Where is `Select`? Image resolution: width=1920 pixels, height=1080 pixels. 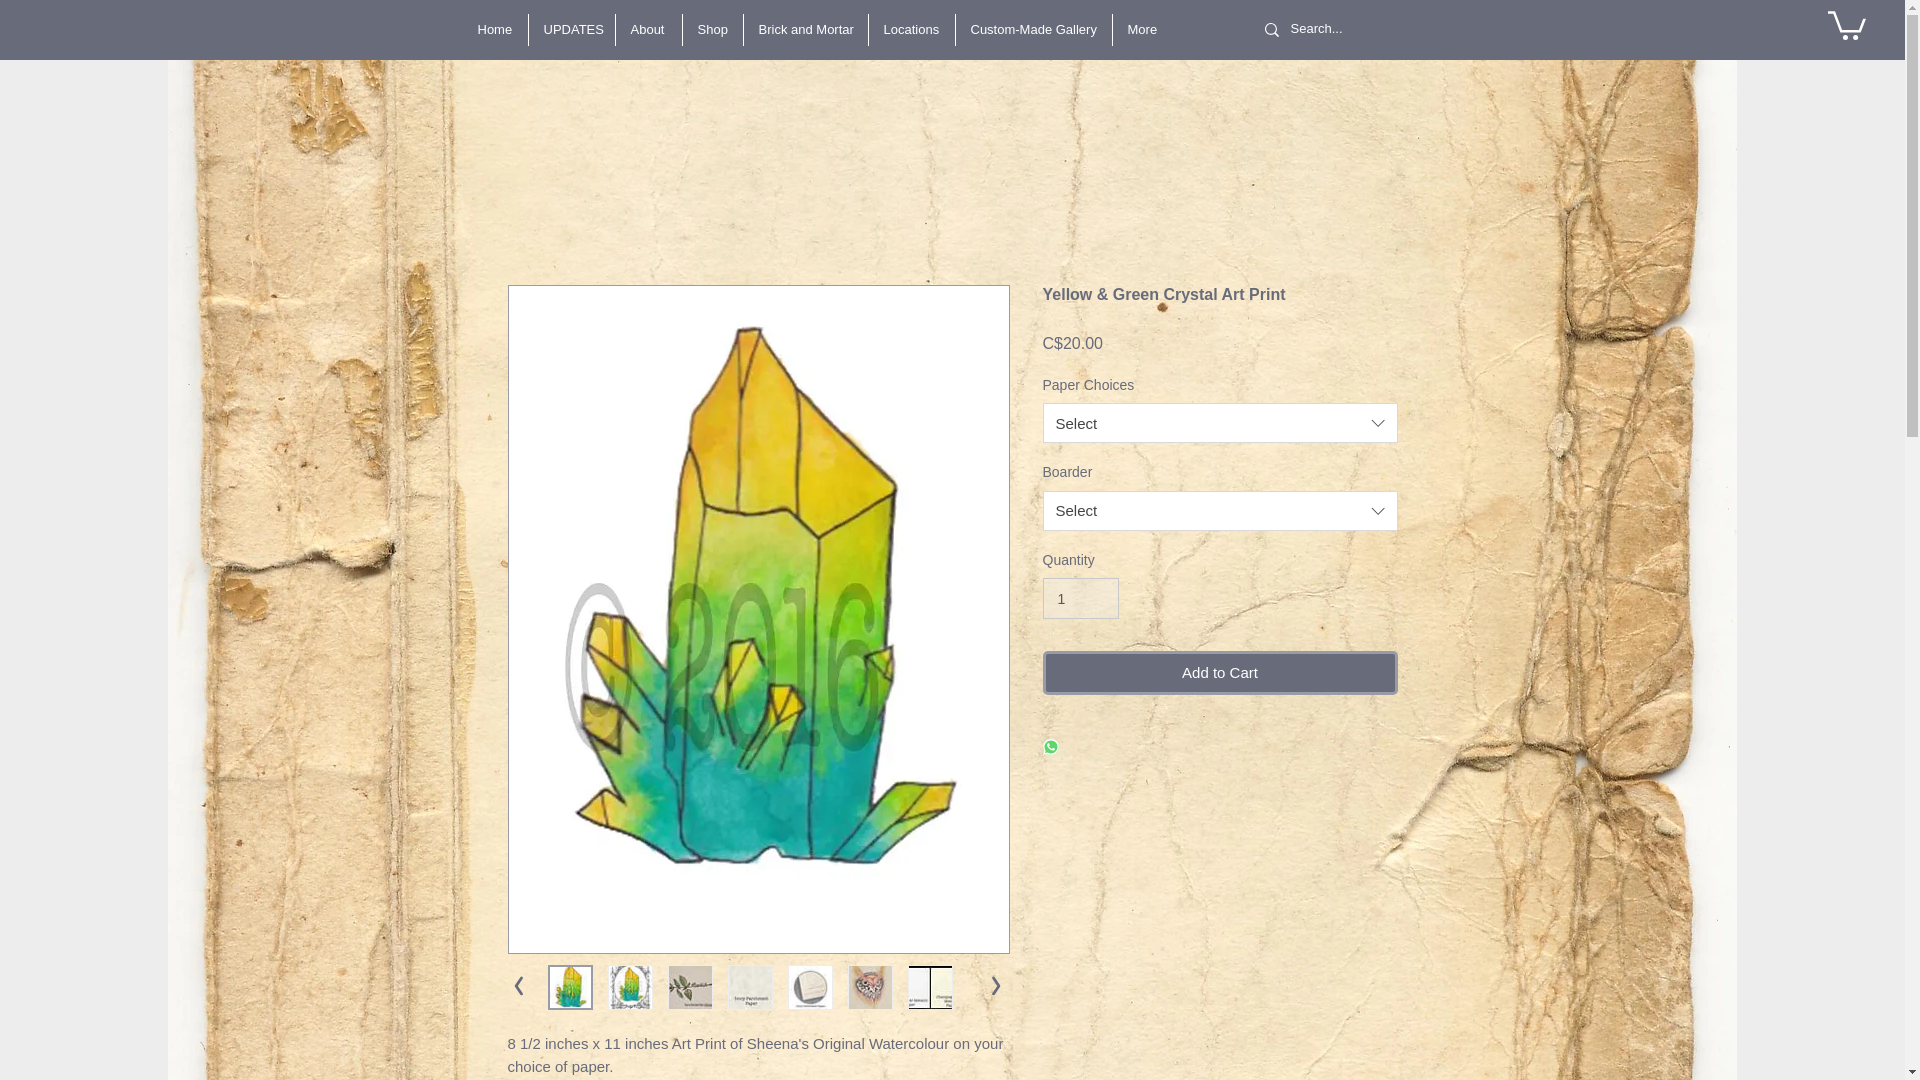
Select is located at coordinates (1220, 511).